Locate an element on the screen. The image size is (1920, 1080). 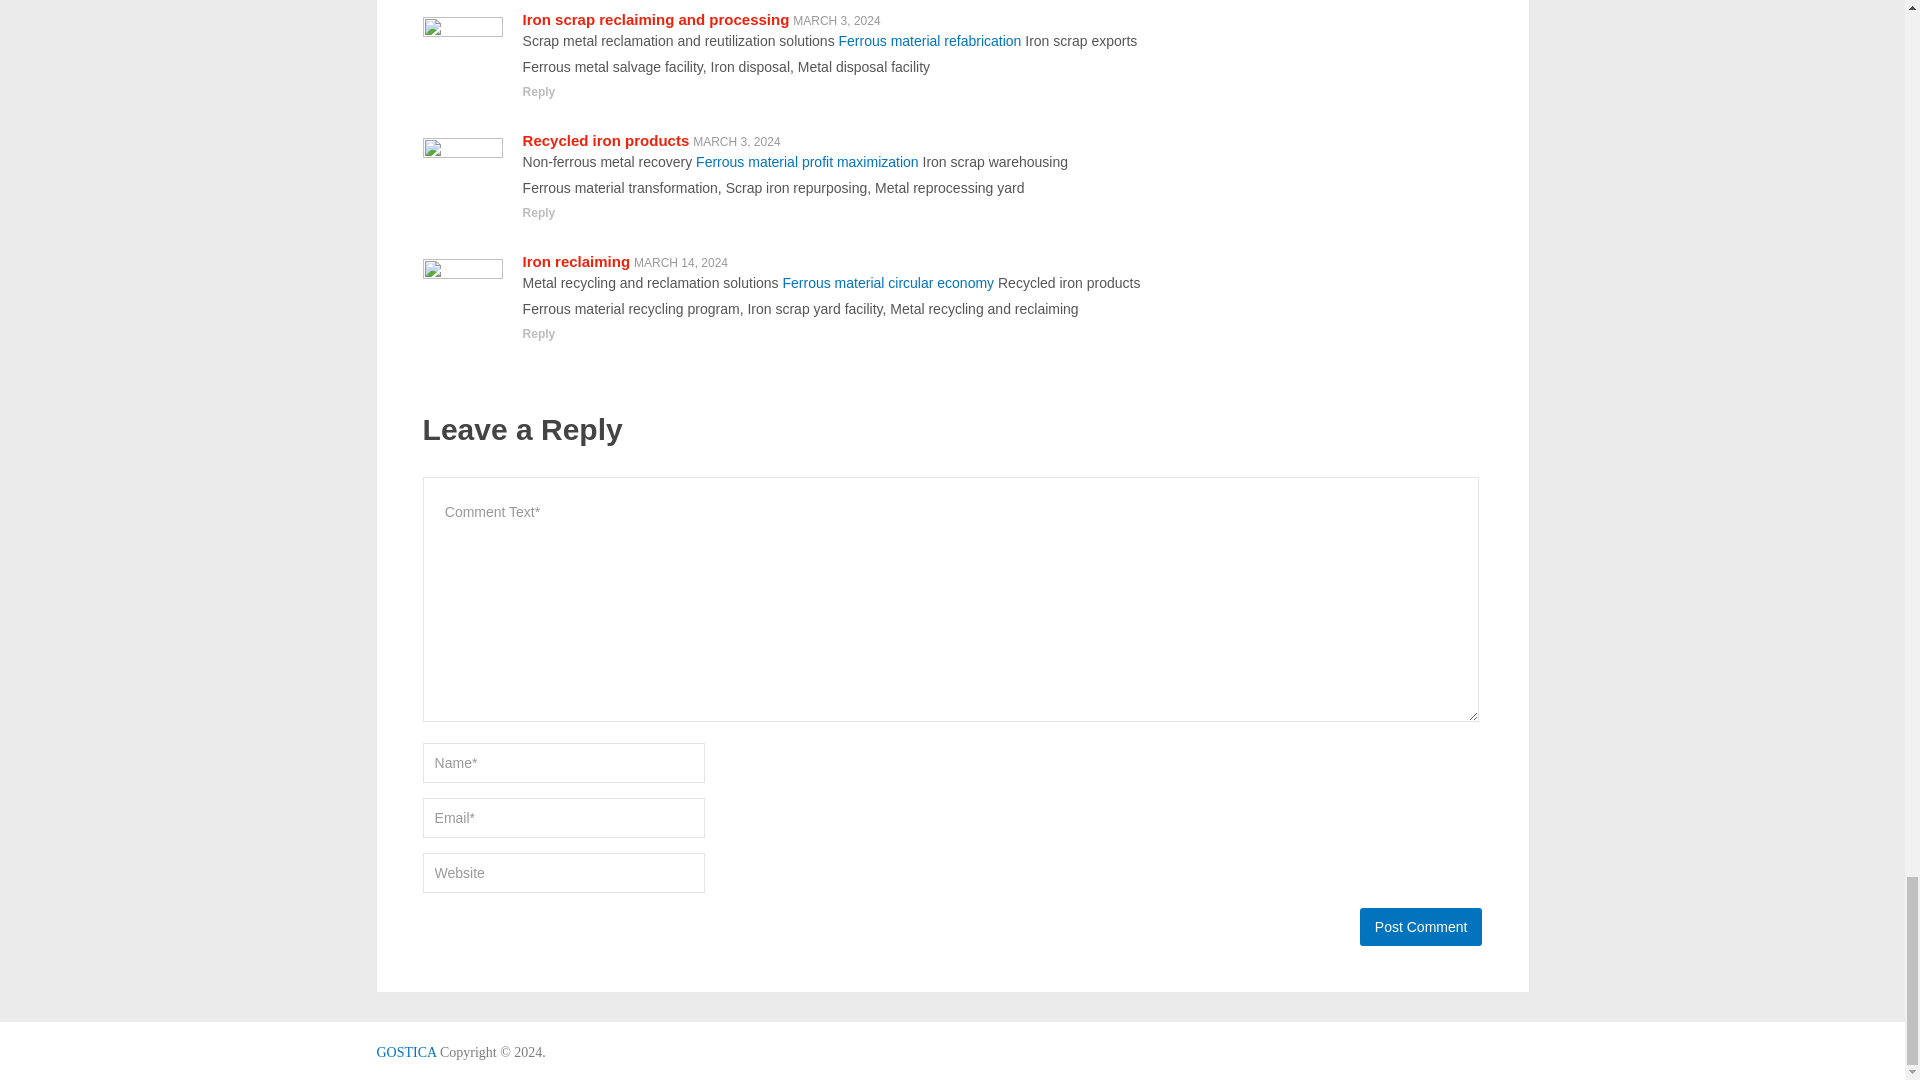
 The Spiritual Path is located at coordinates (406, 1052).